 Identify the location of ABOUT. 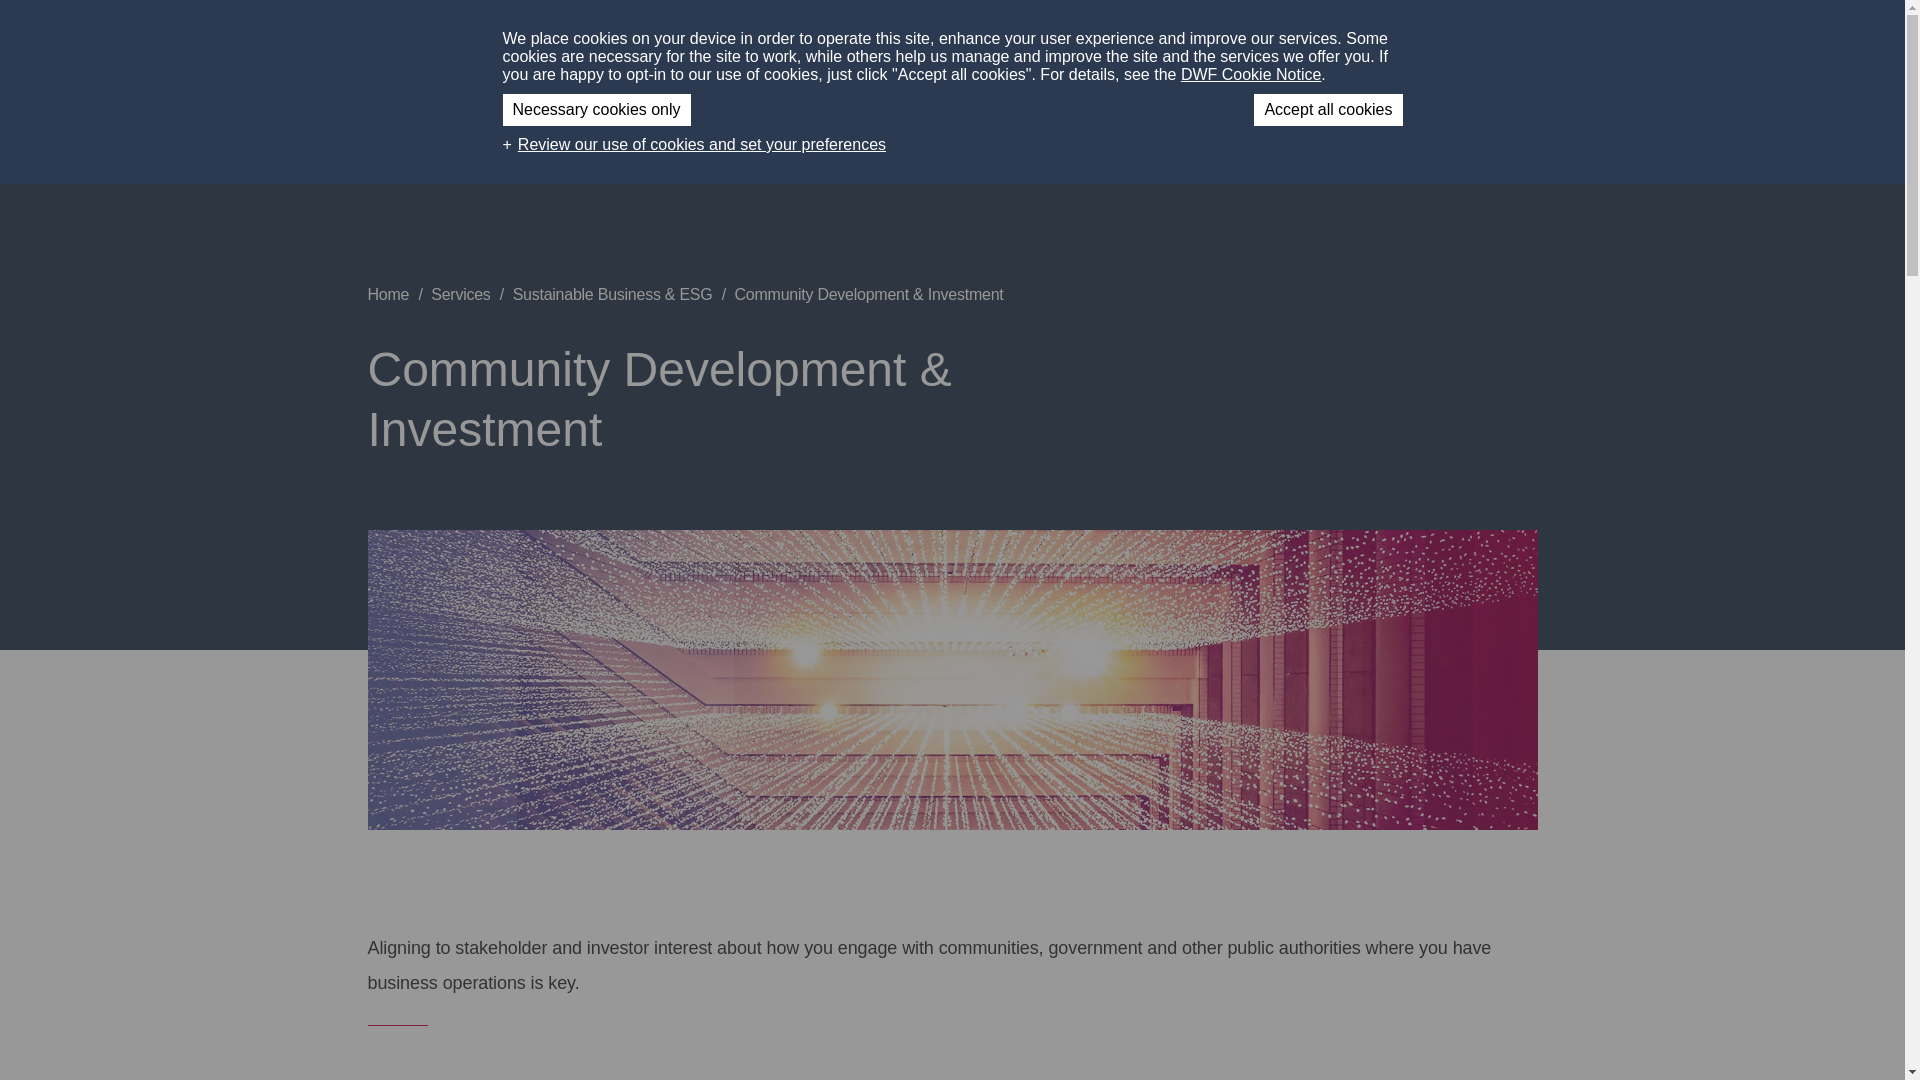
(960, 40).